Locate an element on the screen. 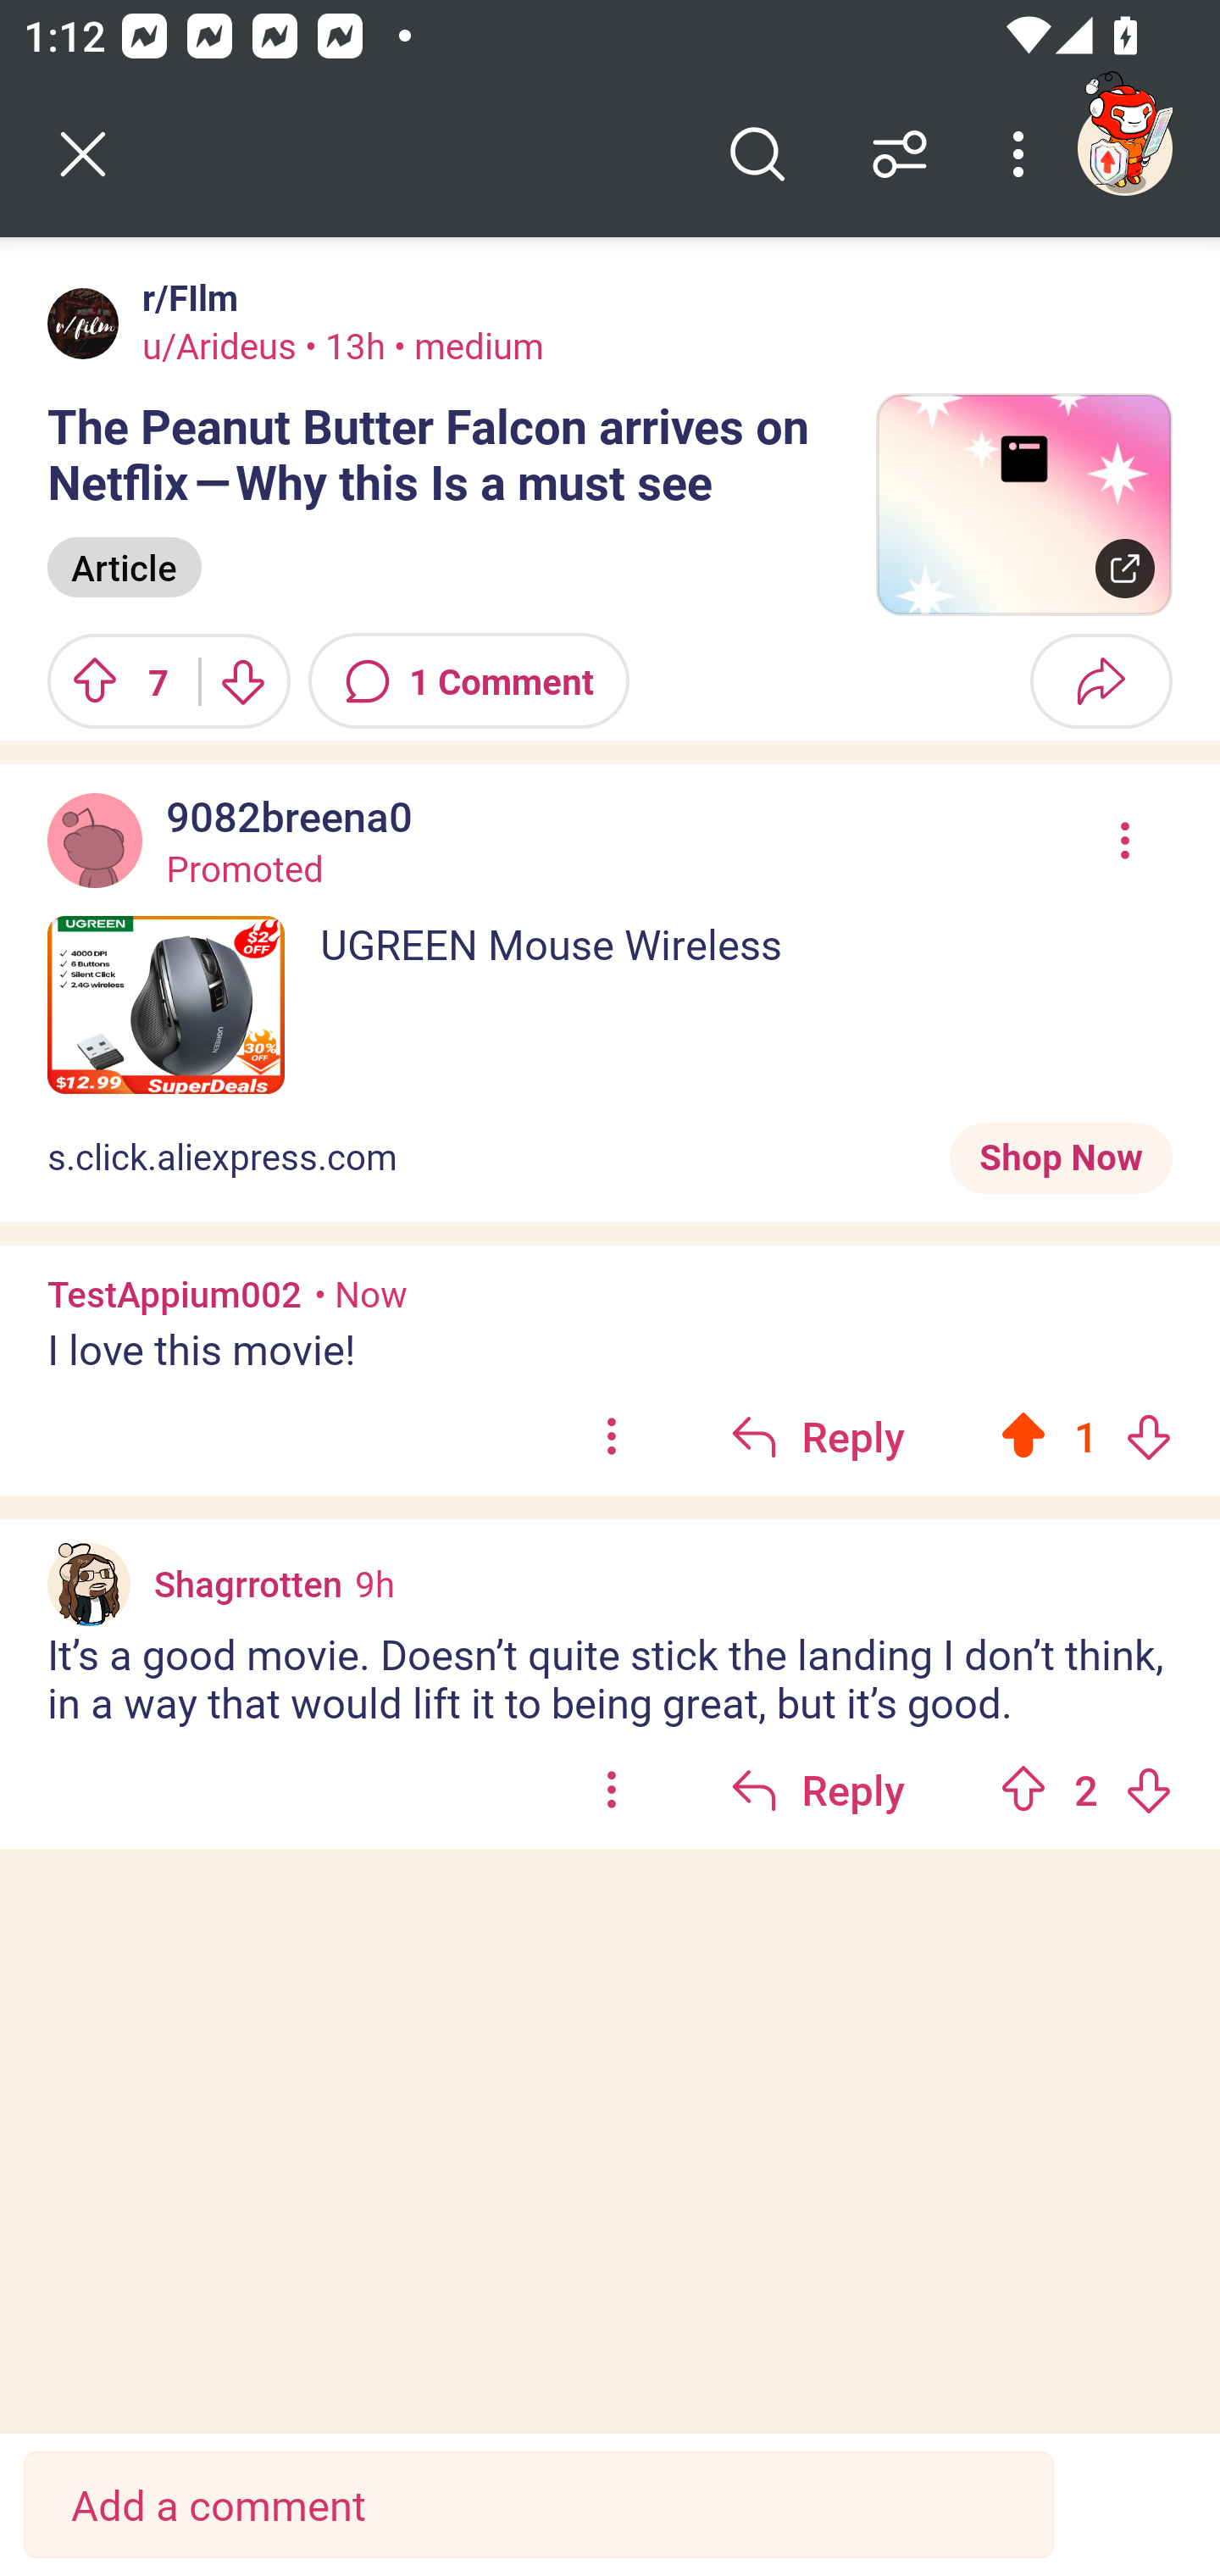 The width and height of the screenshot is (1220, 2576). 9h is located at coordinates (374, 1583).